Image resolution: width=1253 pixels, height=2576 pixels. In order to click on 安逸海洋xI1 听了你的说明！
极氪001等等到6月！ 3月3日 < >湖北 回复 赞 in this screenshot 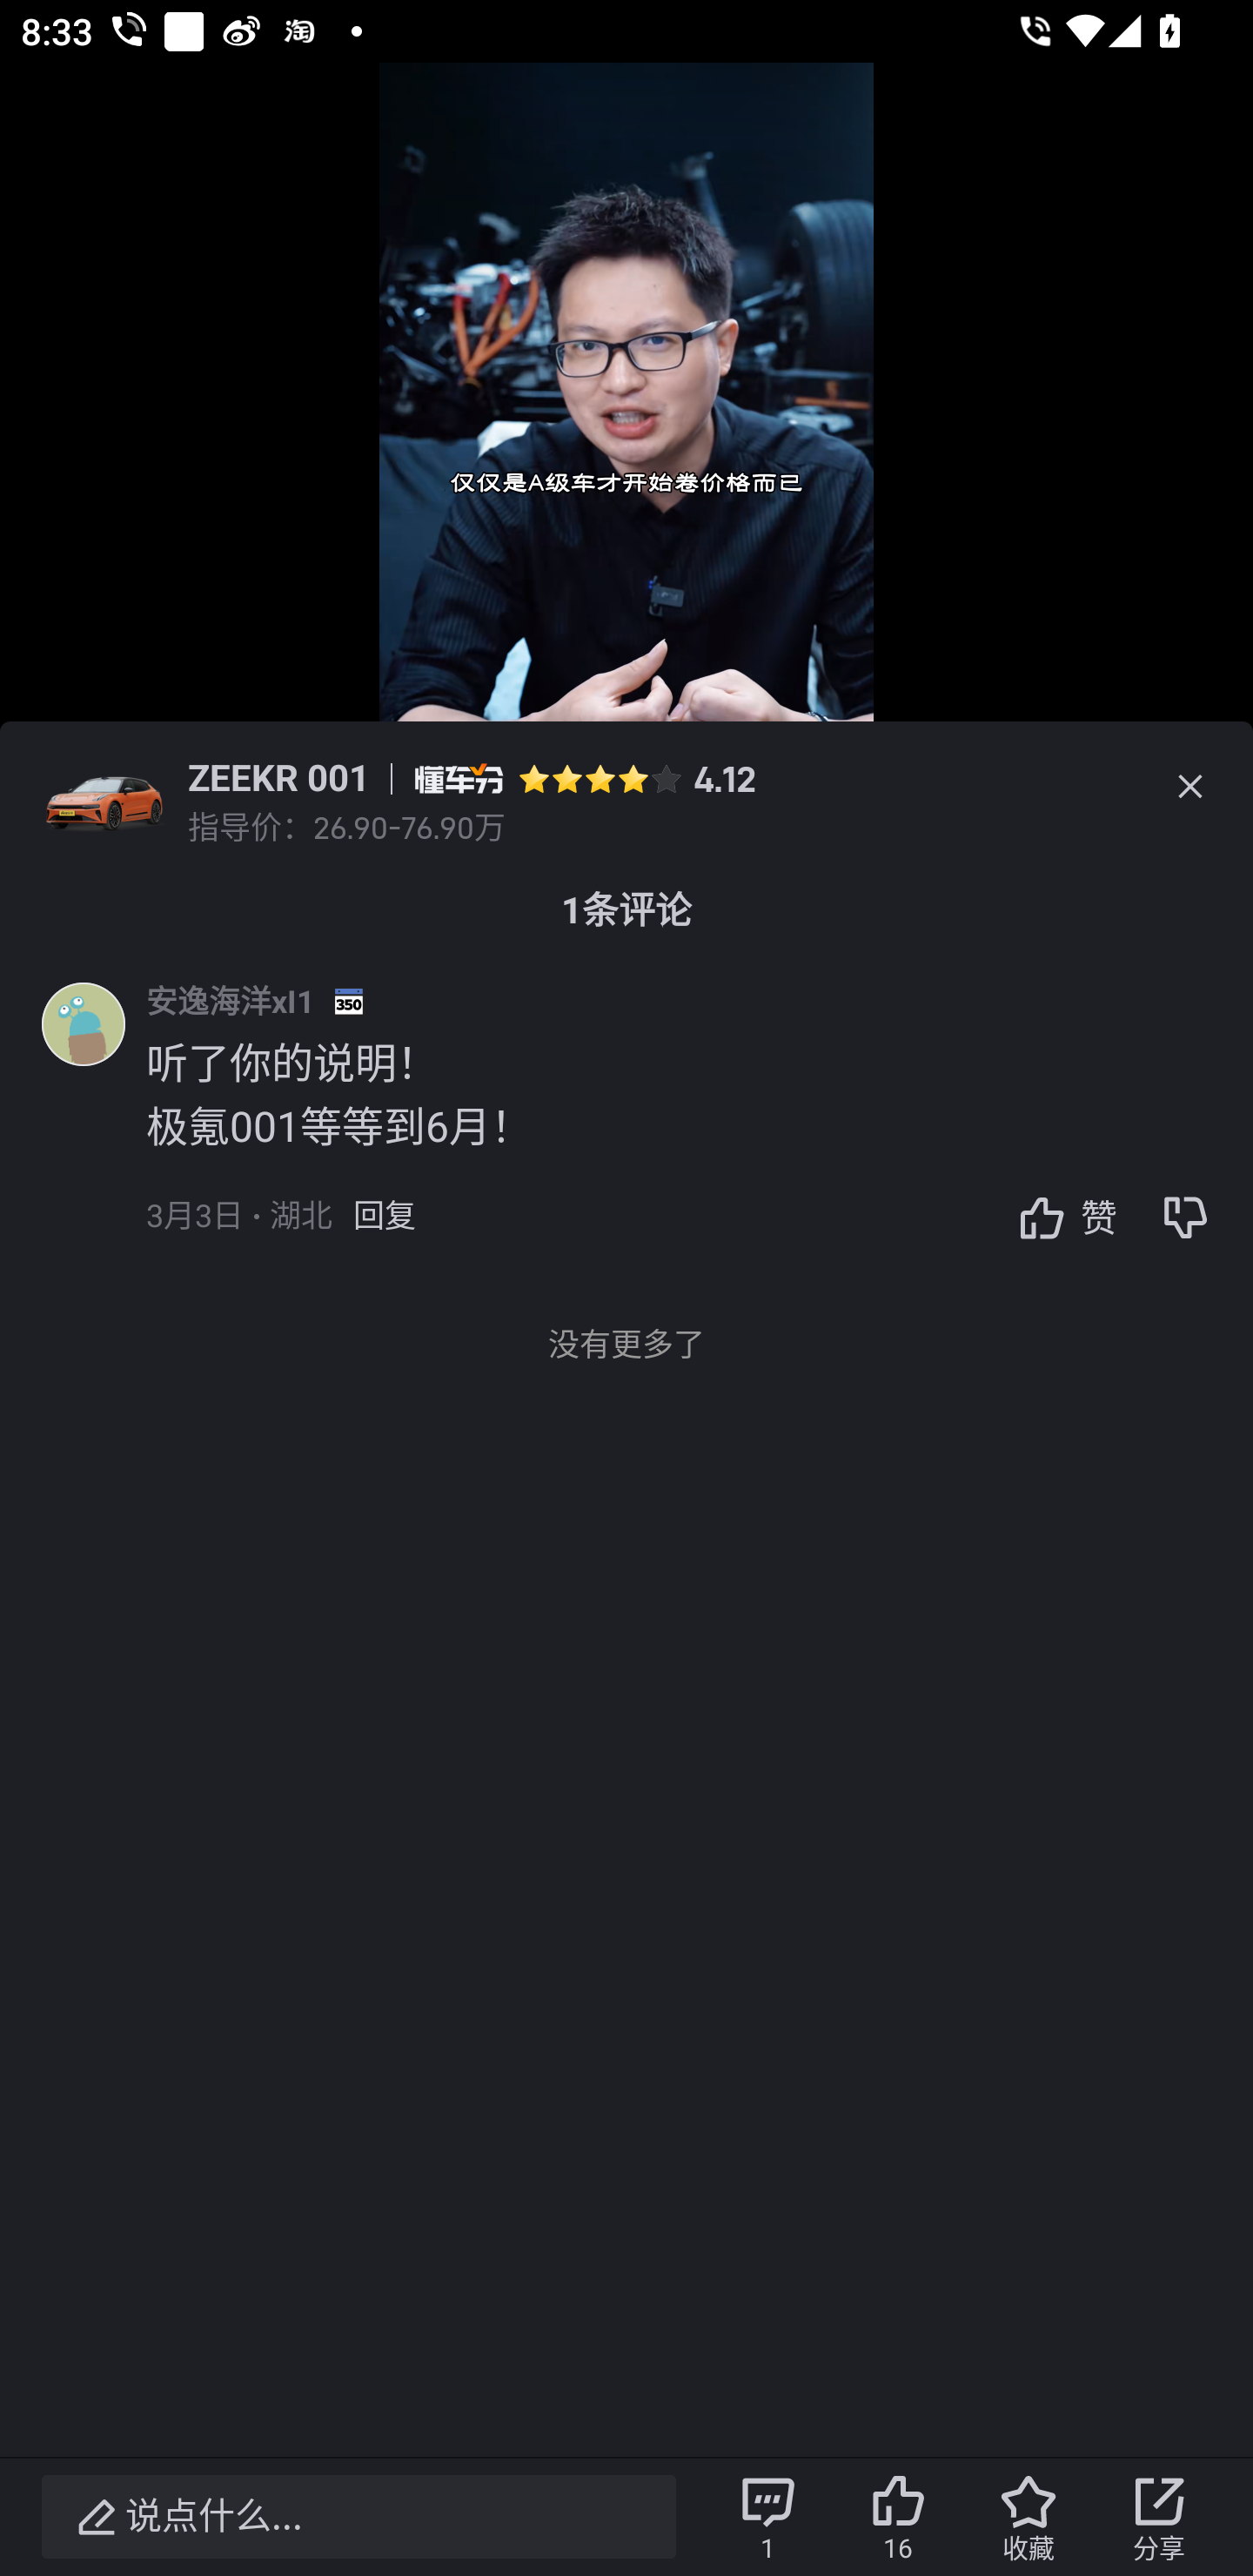, I will do `click(700, 1128)`.